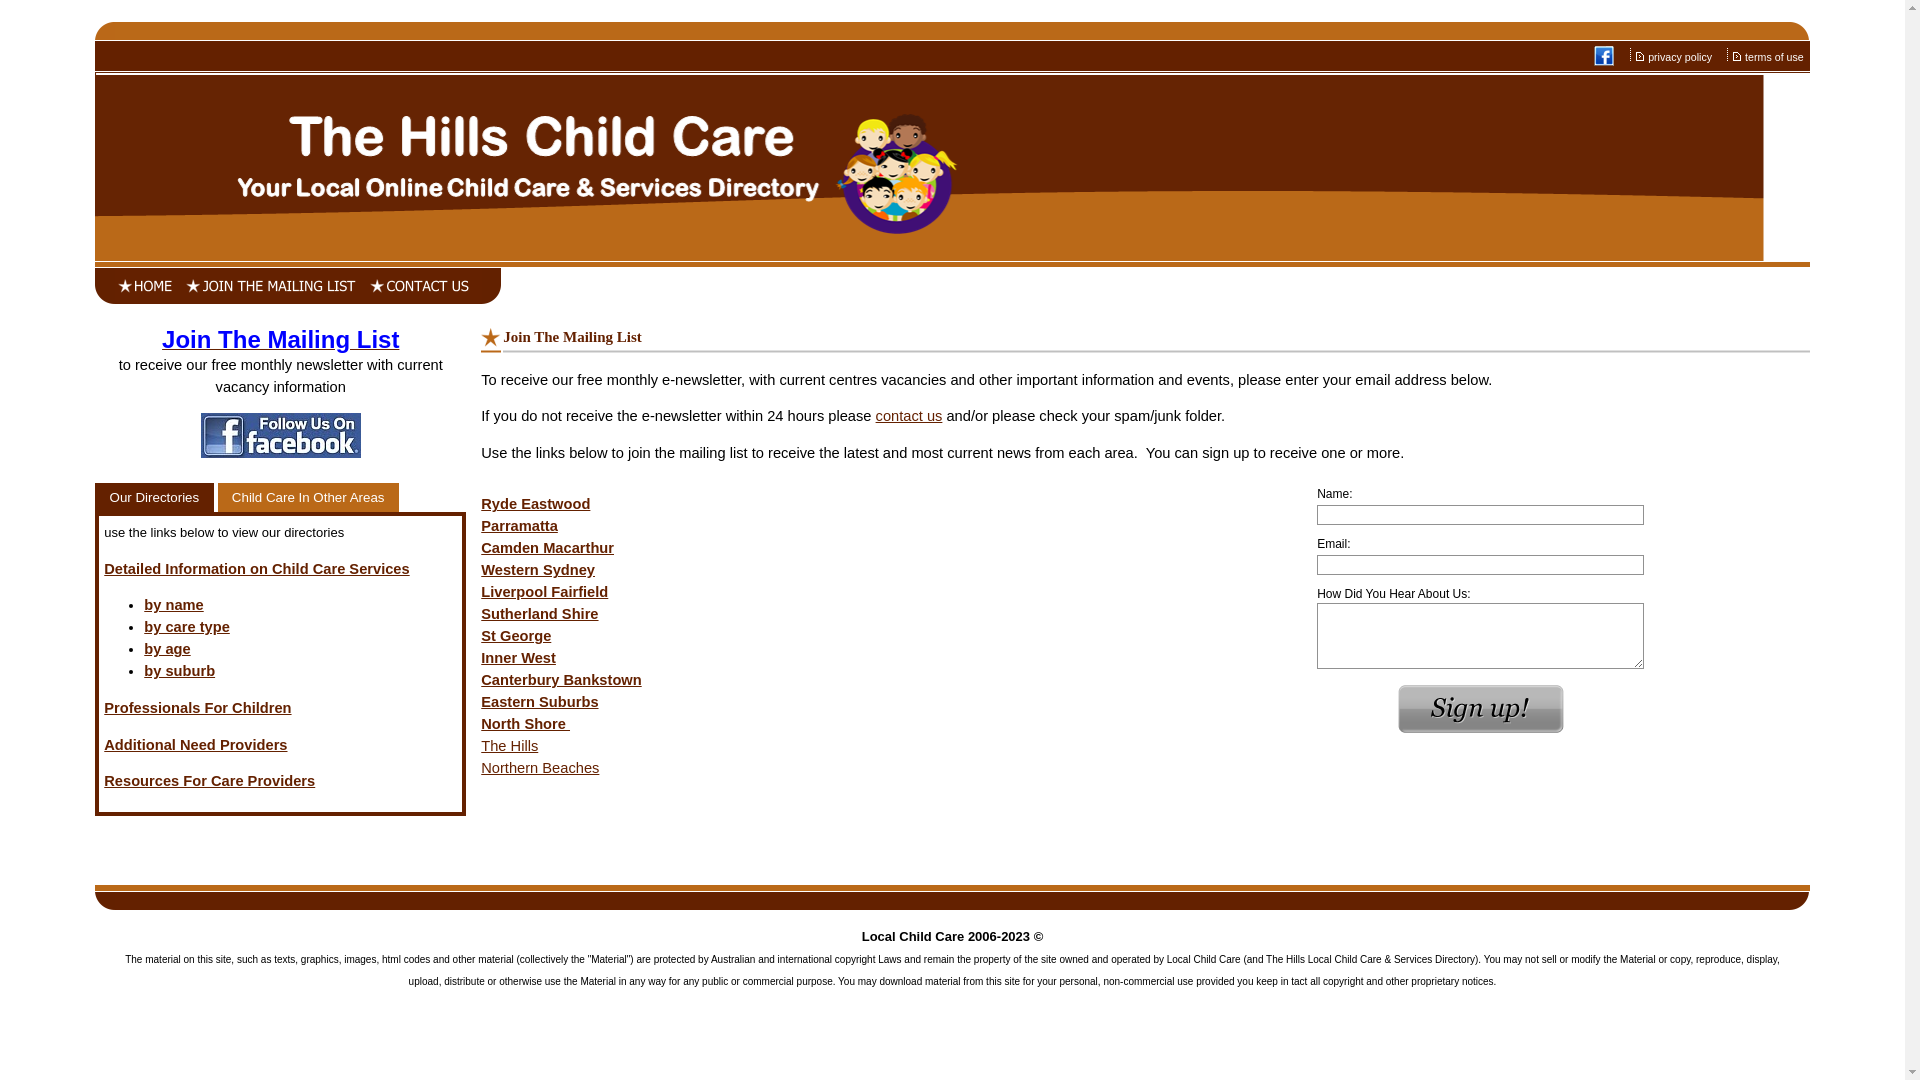 The height and width of the screenshot is (1080, 1920). What do you see at coordinates (1776, 57) in the screenshot?
I see `terms of use` at bounding box center [1776, 57].